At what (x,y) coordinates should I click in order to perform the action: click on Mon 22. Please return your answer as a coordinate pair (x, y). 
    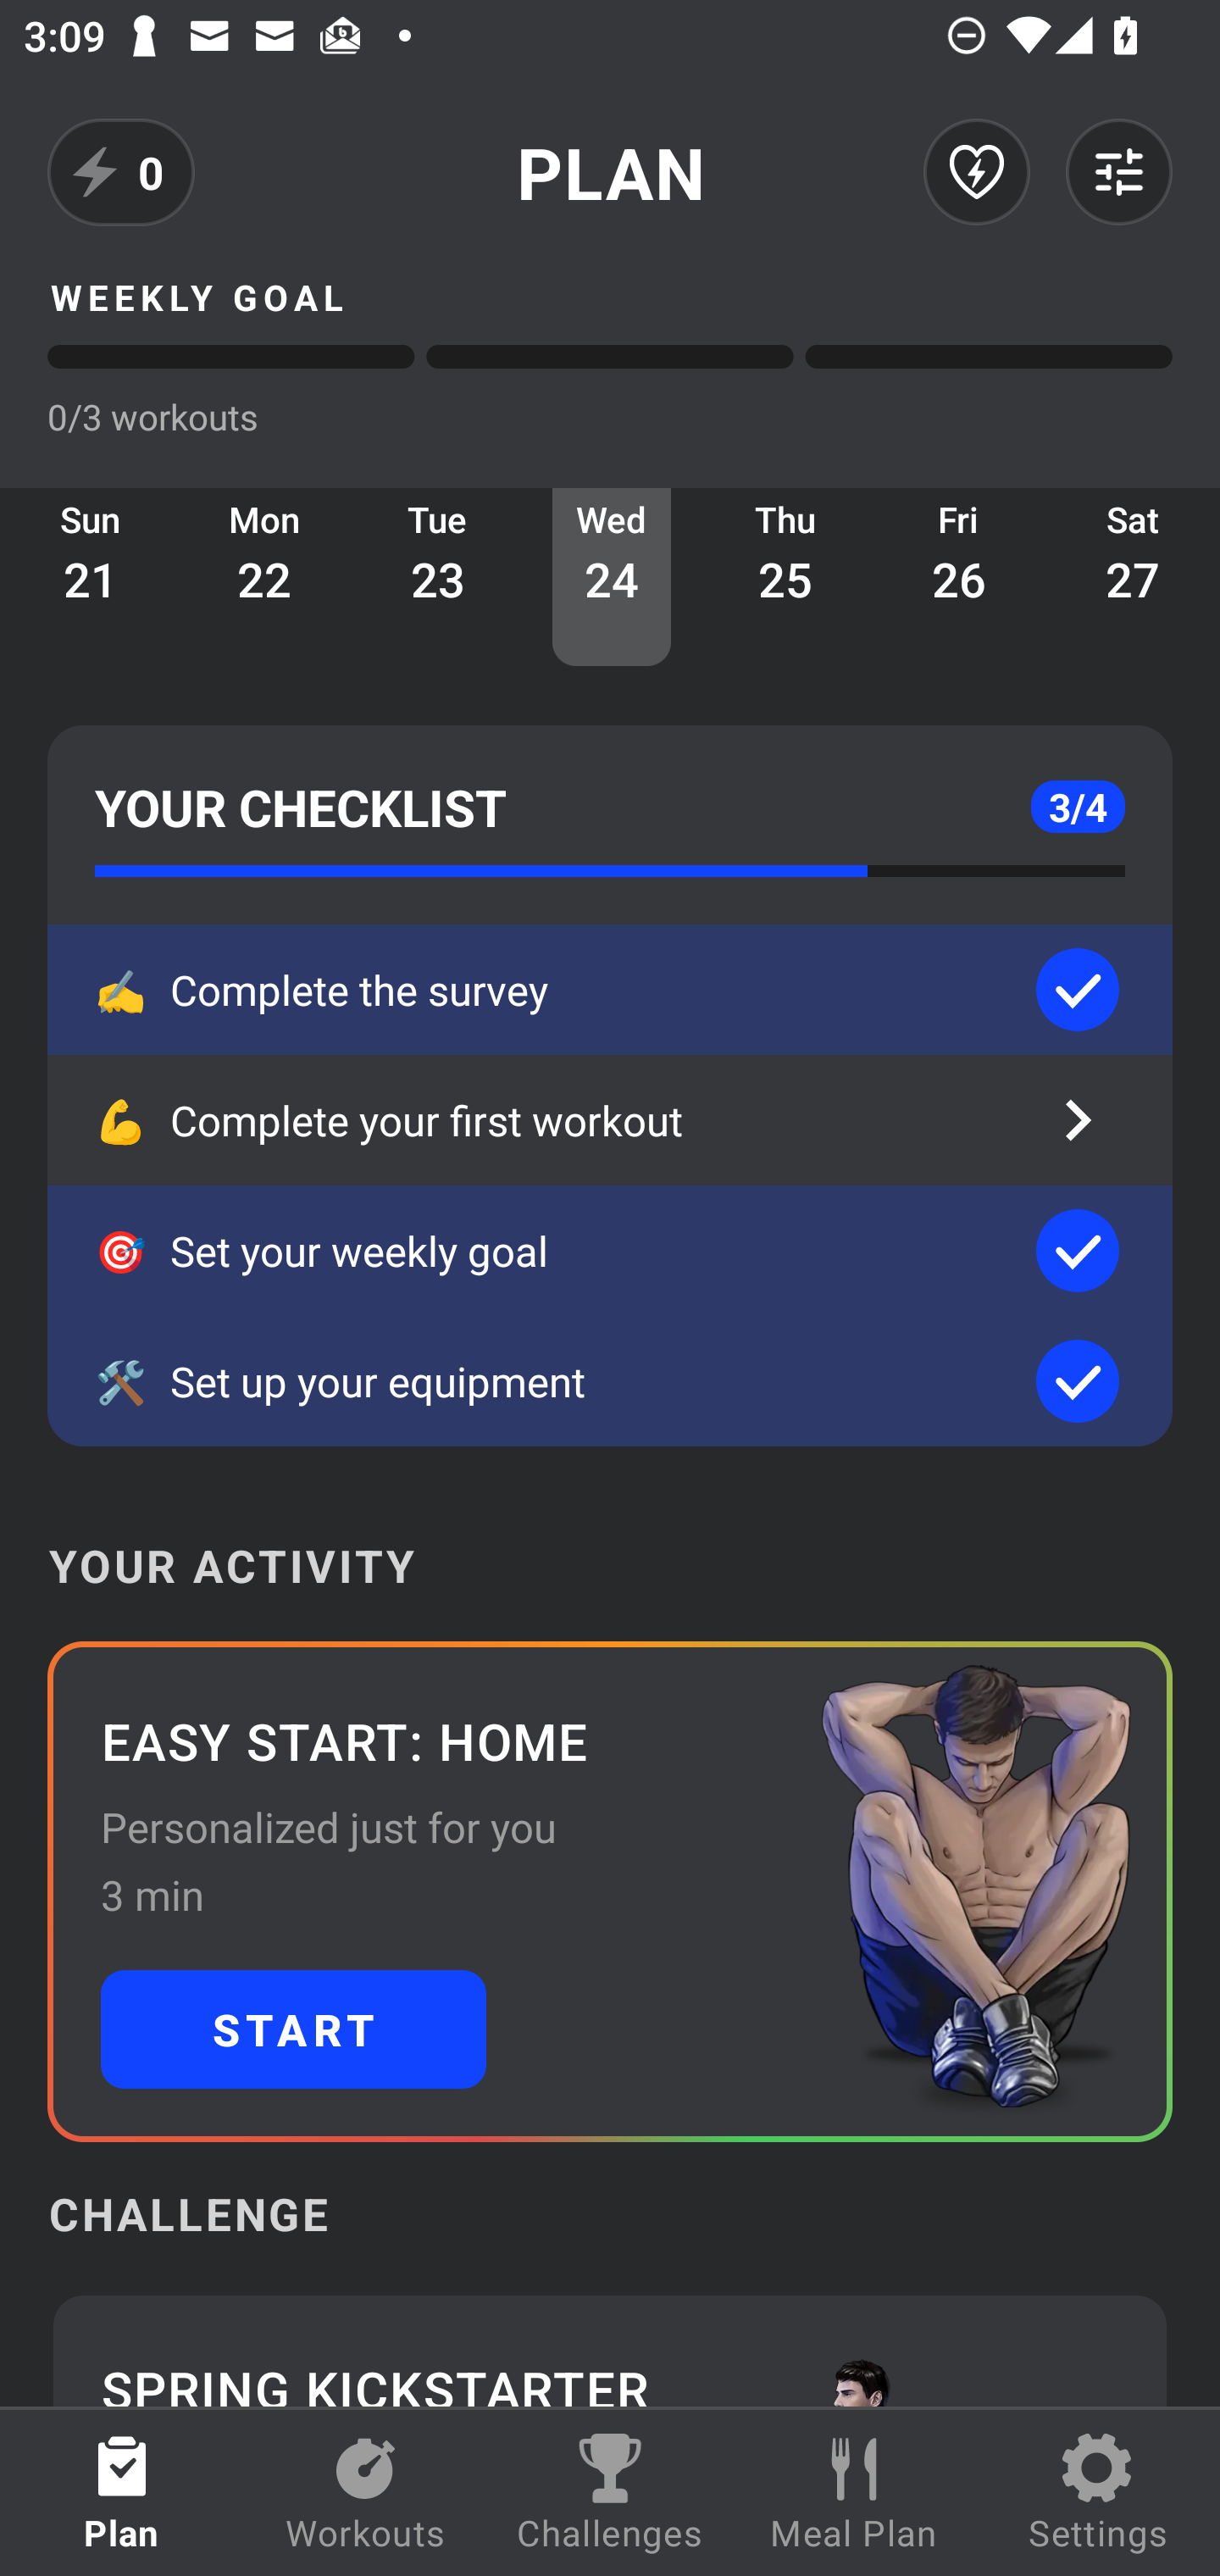
    Looking at the image, I should click on (264, 576).